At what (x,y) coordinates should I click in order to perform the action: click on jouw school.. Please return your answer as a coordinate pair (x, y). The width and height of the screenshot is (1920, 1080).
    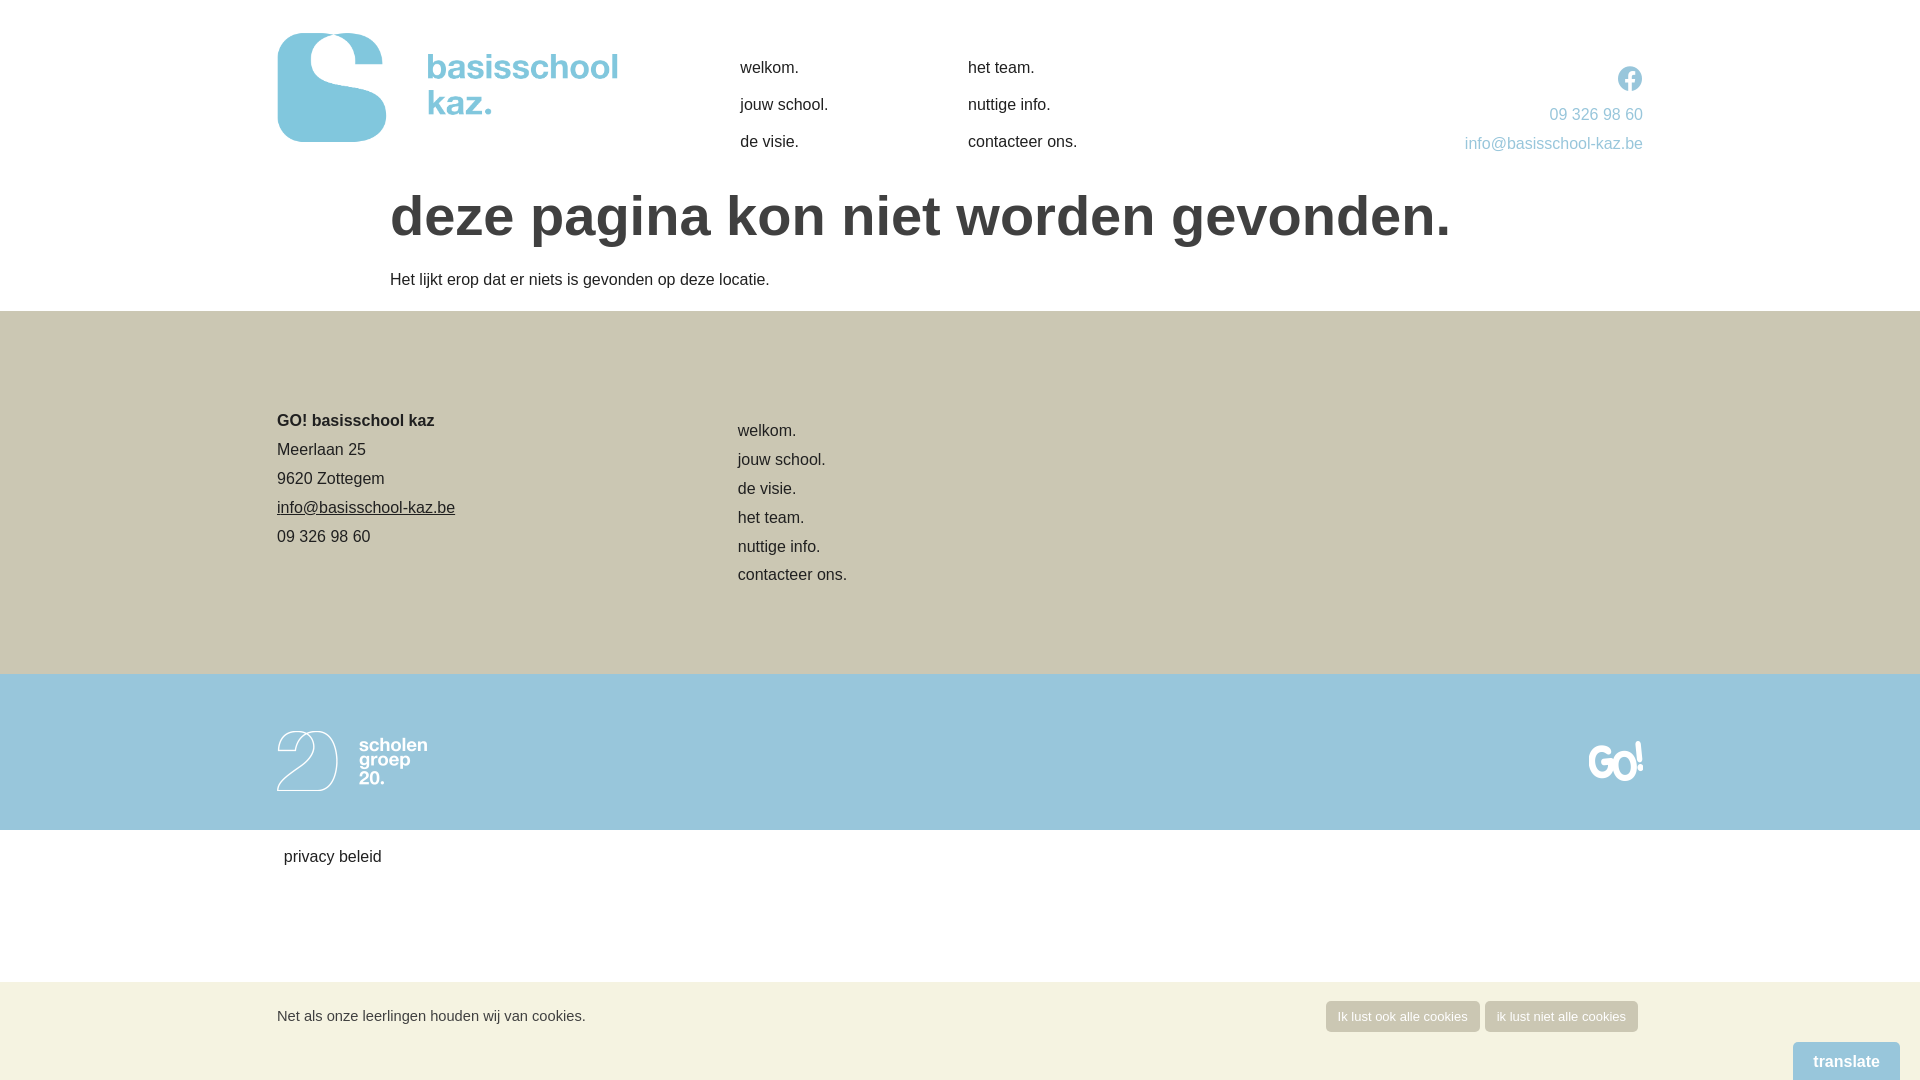
    Looking at the image, I should click on (782, 460).